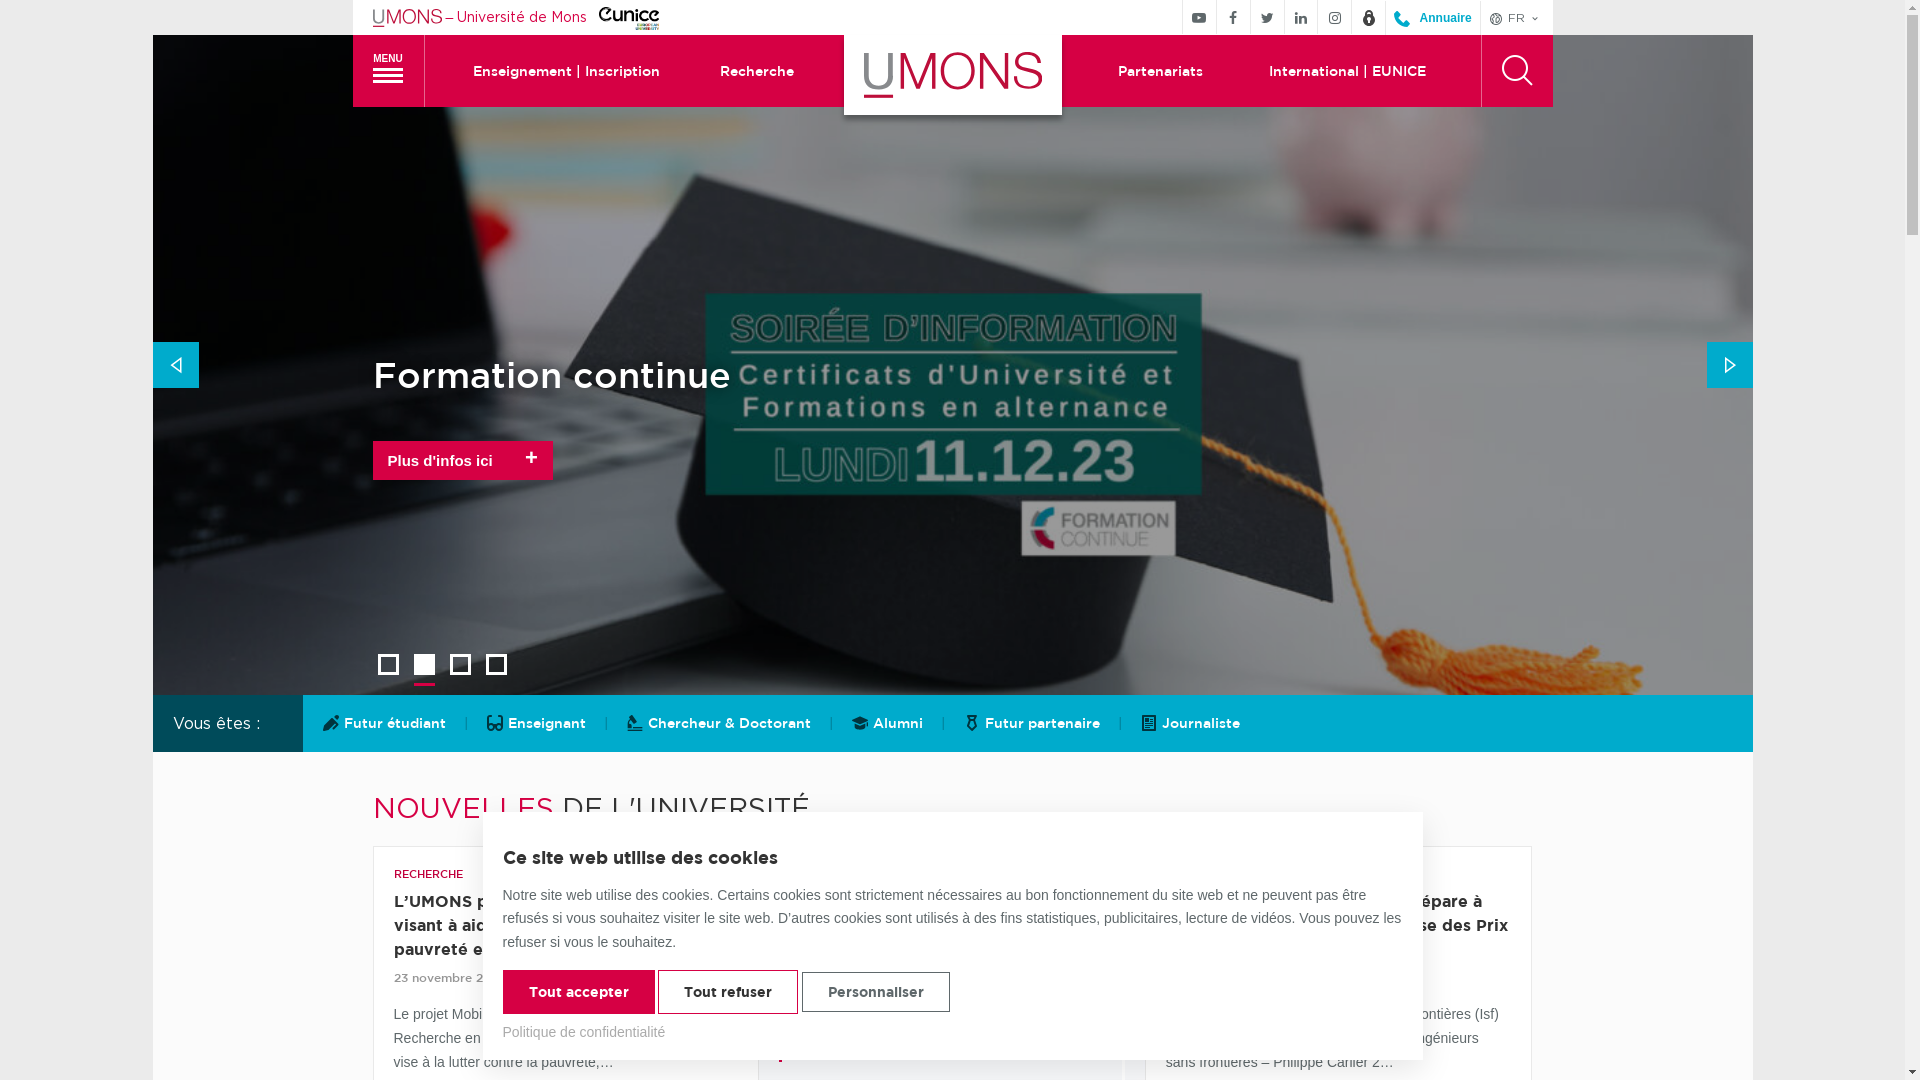 The height and width of the screenshot is (1080, 1920). Describe the element at coordinates (424, 664) in the screenshot. I see `2` at that location.